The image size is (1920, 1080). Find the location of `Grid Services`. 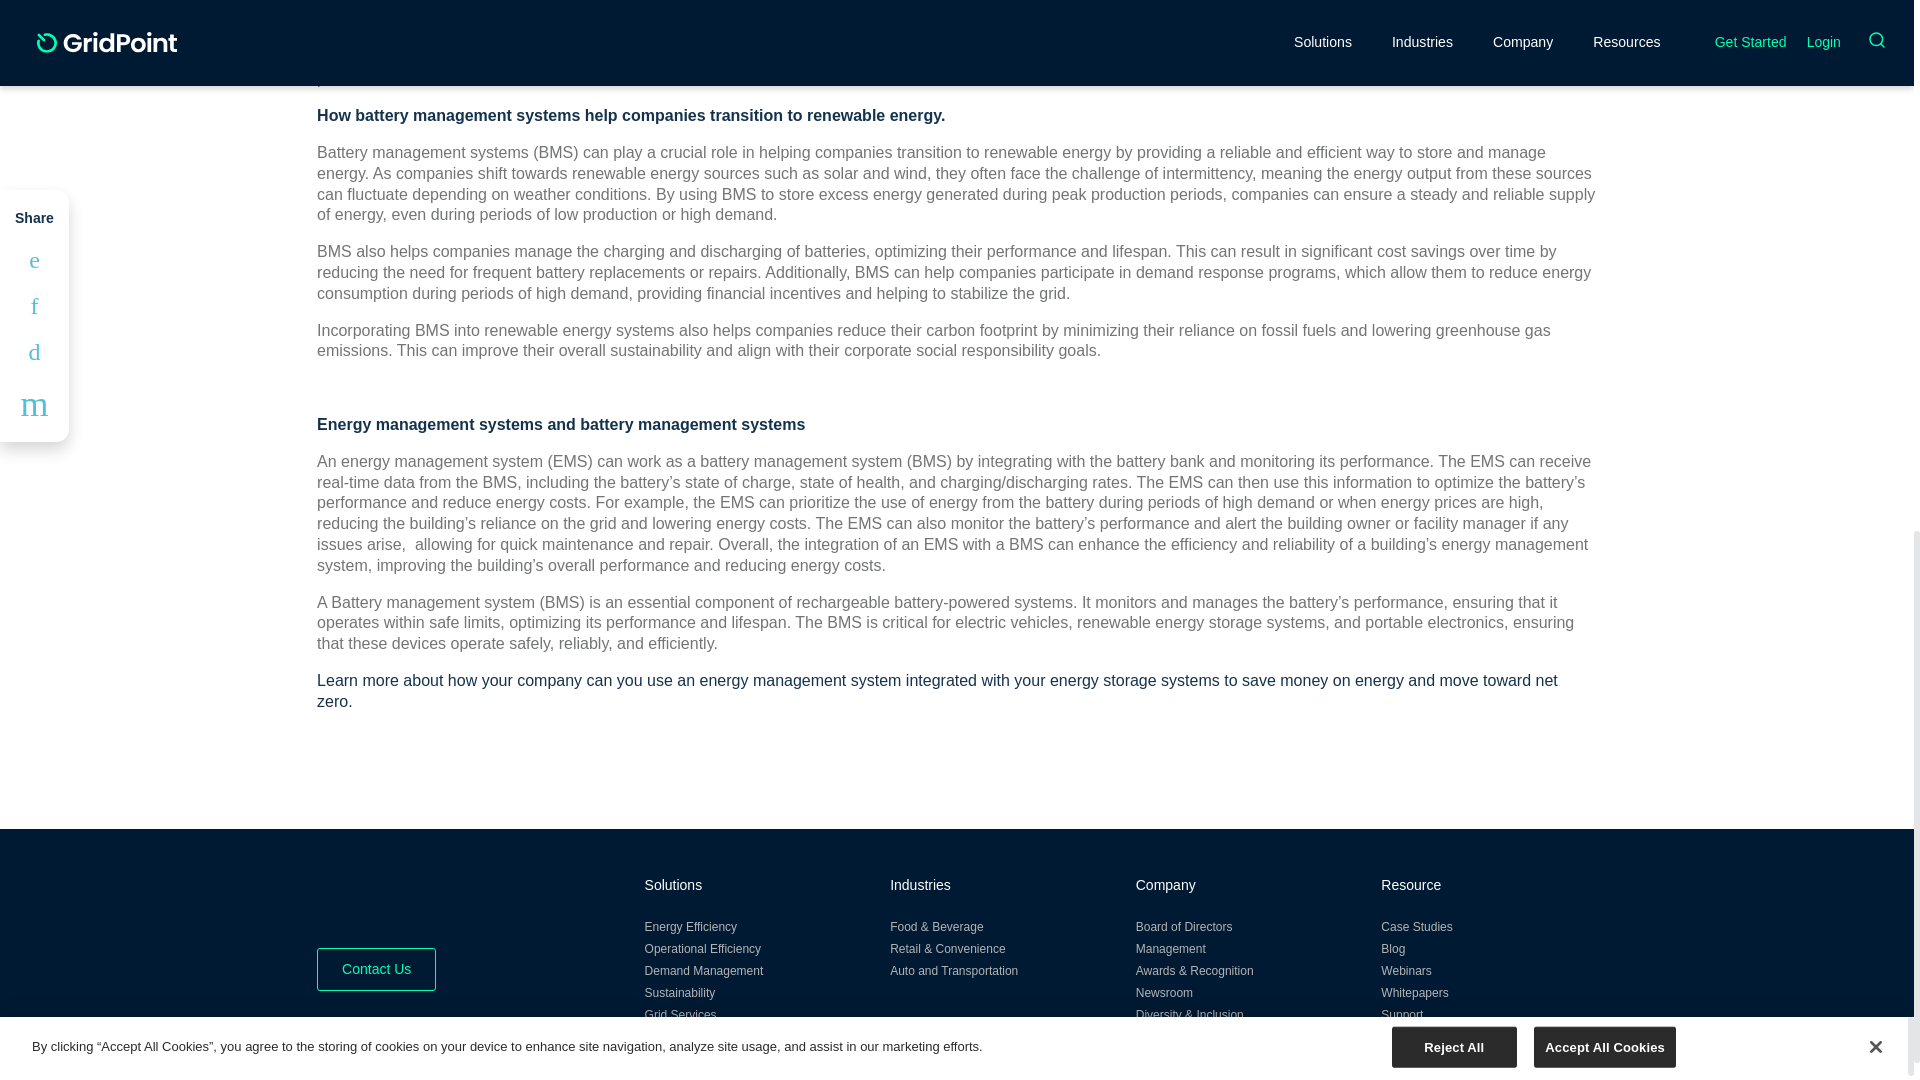

Grid Services is located at coordinates (680, 1014).